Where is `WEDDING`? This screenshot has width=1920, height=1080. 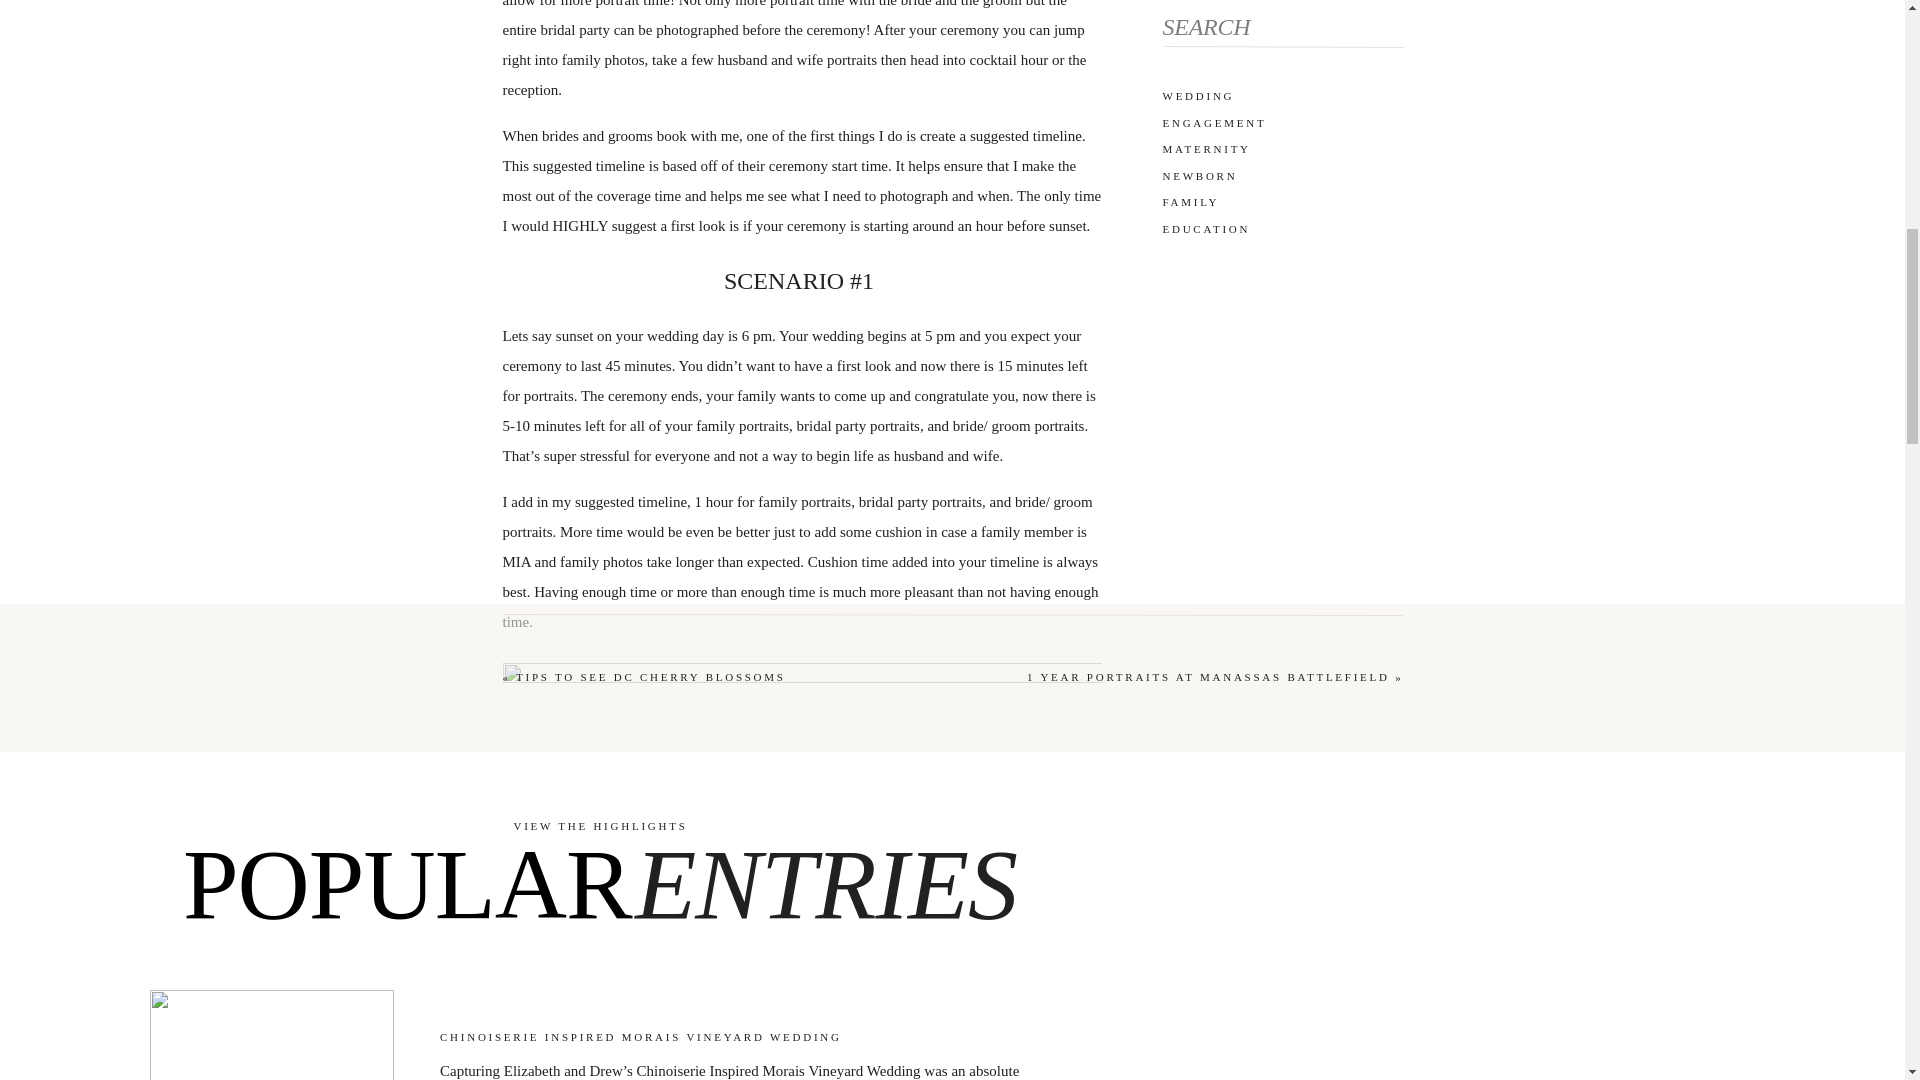
WEDDING is located at coordinates (1282, 93).